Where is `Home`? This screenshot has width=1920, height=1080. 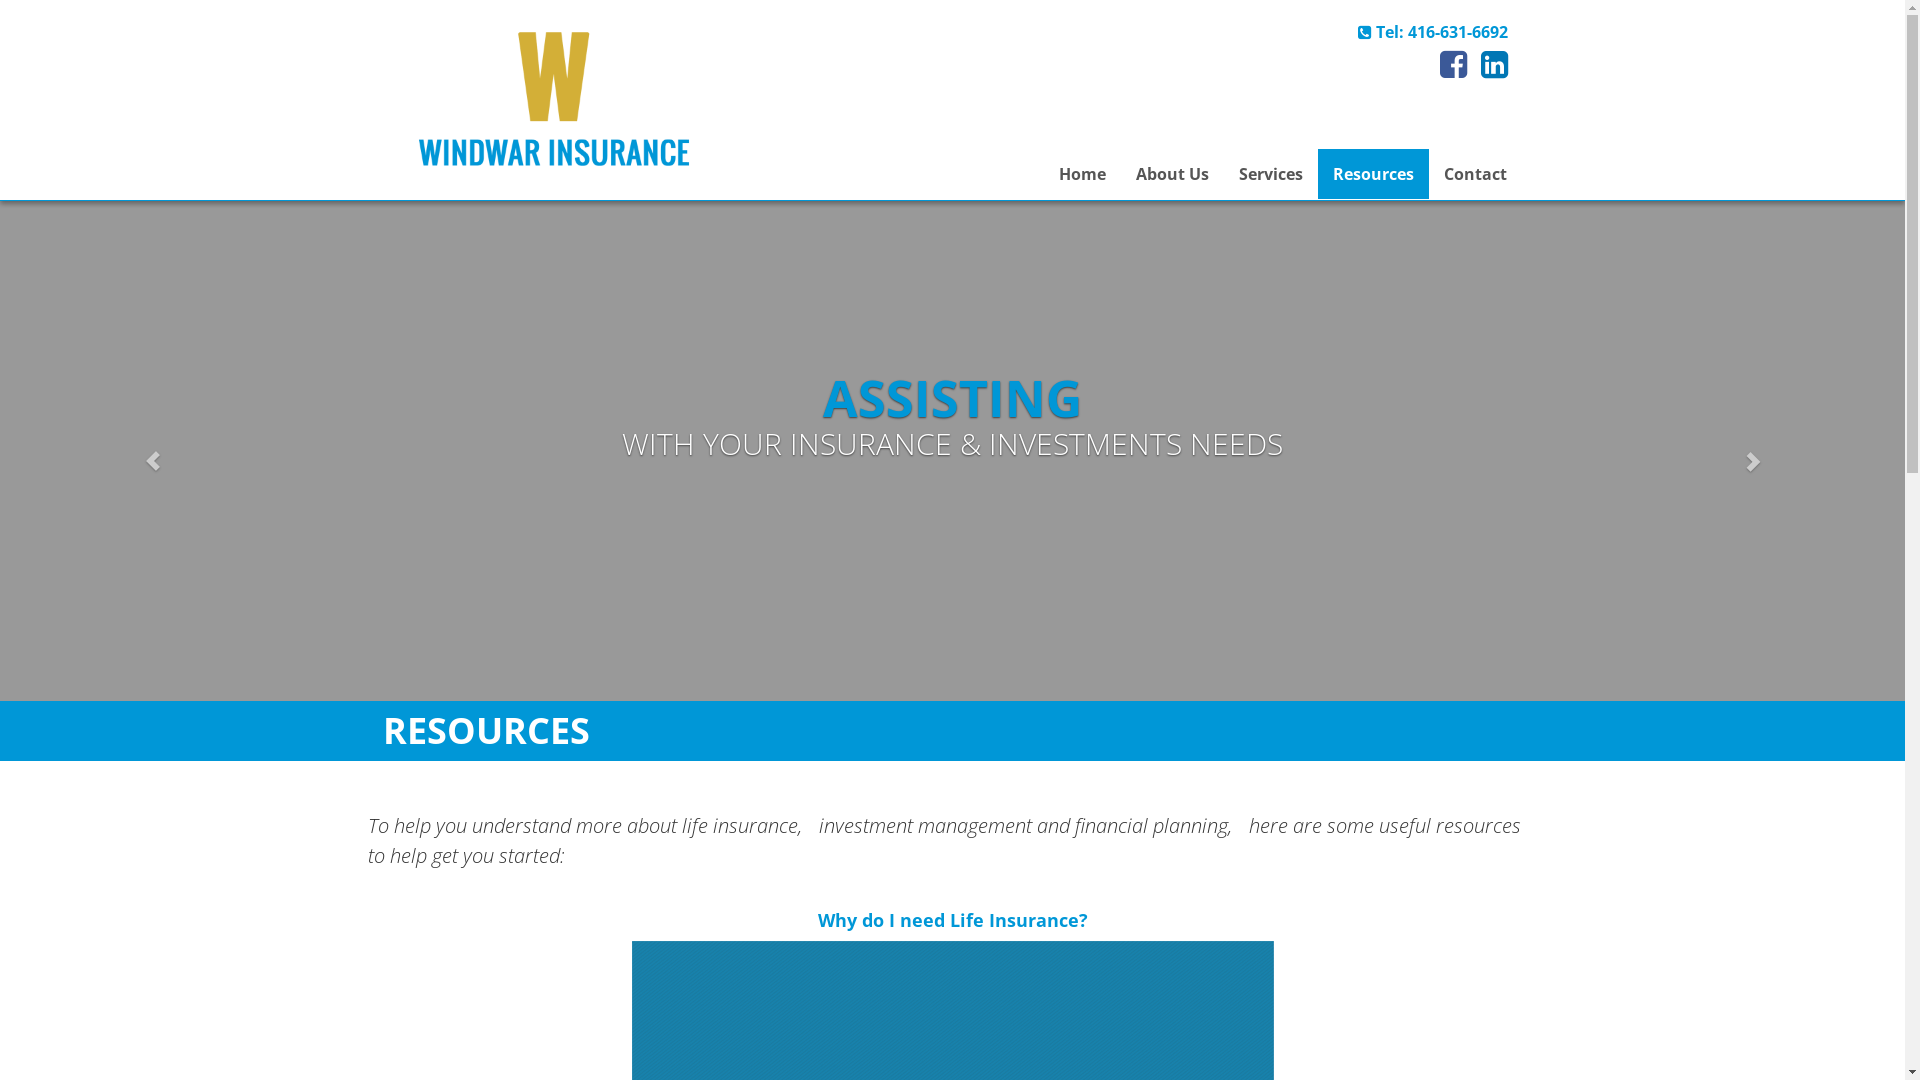 Home is located at coordinates (1082, 174).